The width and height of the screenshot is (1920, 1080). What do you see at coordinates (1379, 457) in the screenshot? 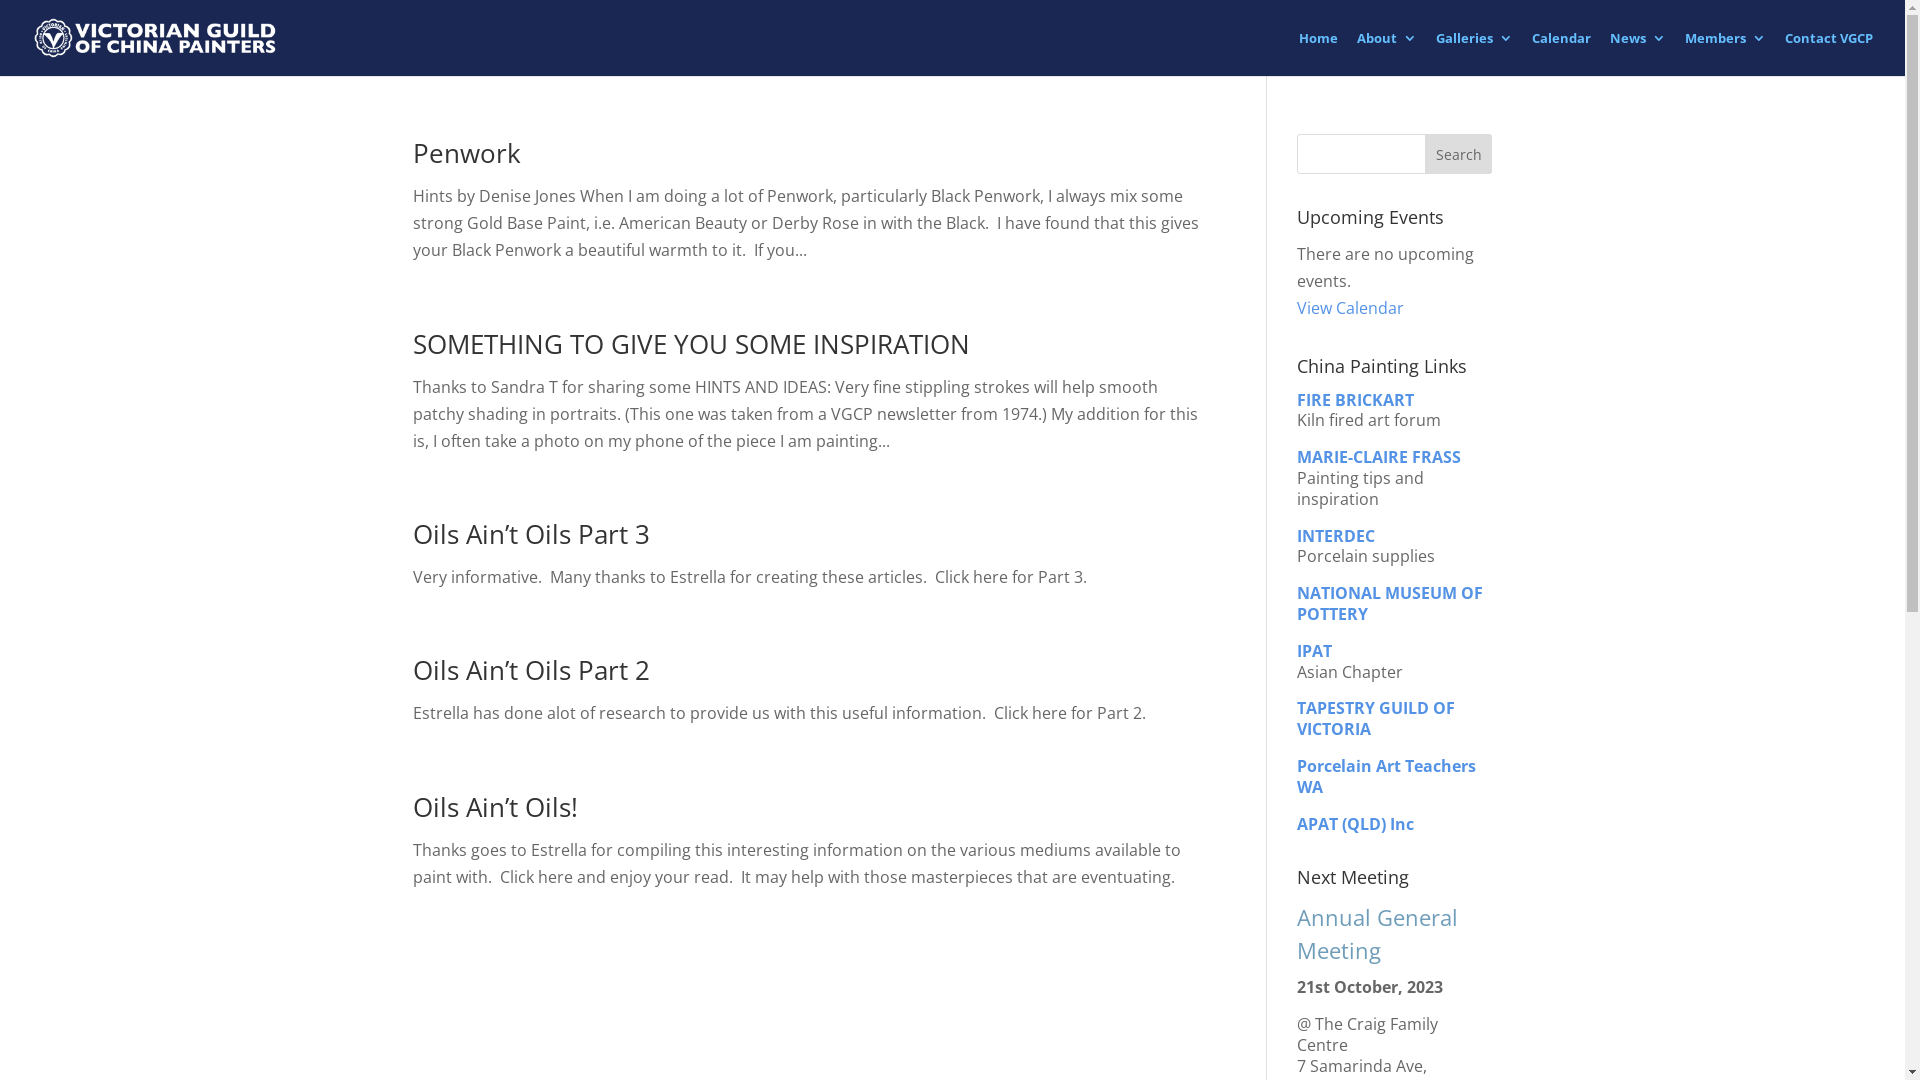
I see `MARIE-CLAIRE FRASS` at bounding box center [1379, 457].